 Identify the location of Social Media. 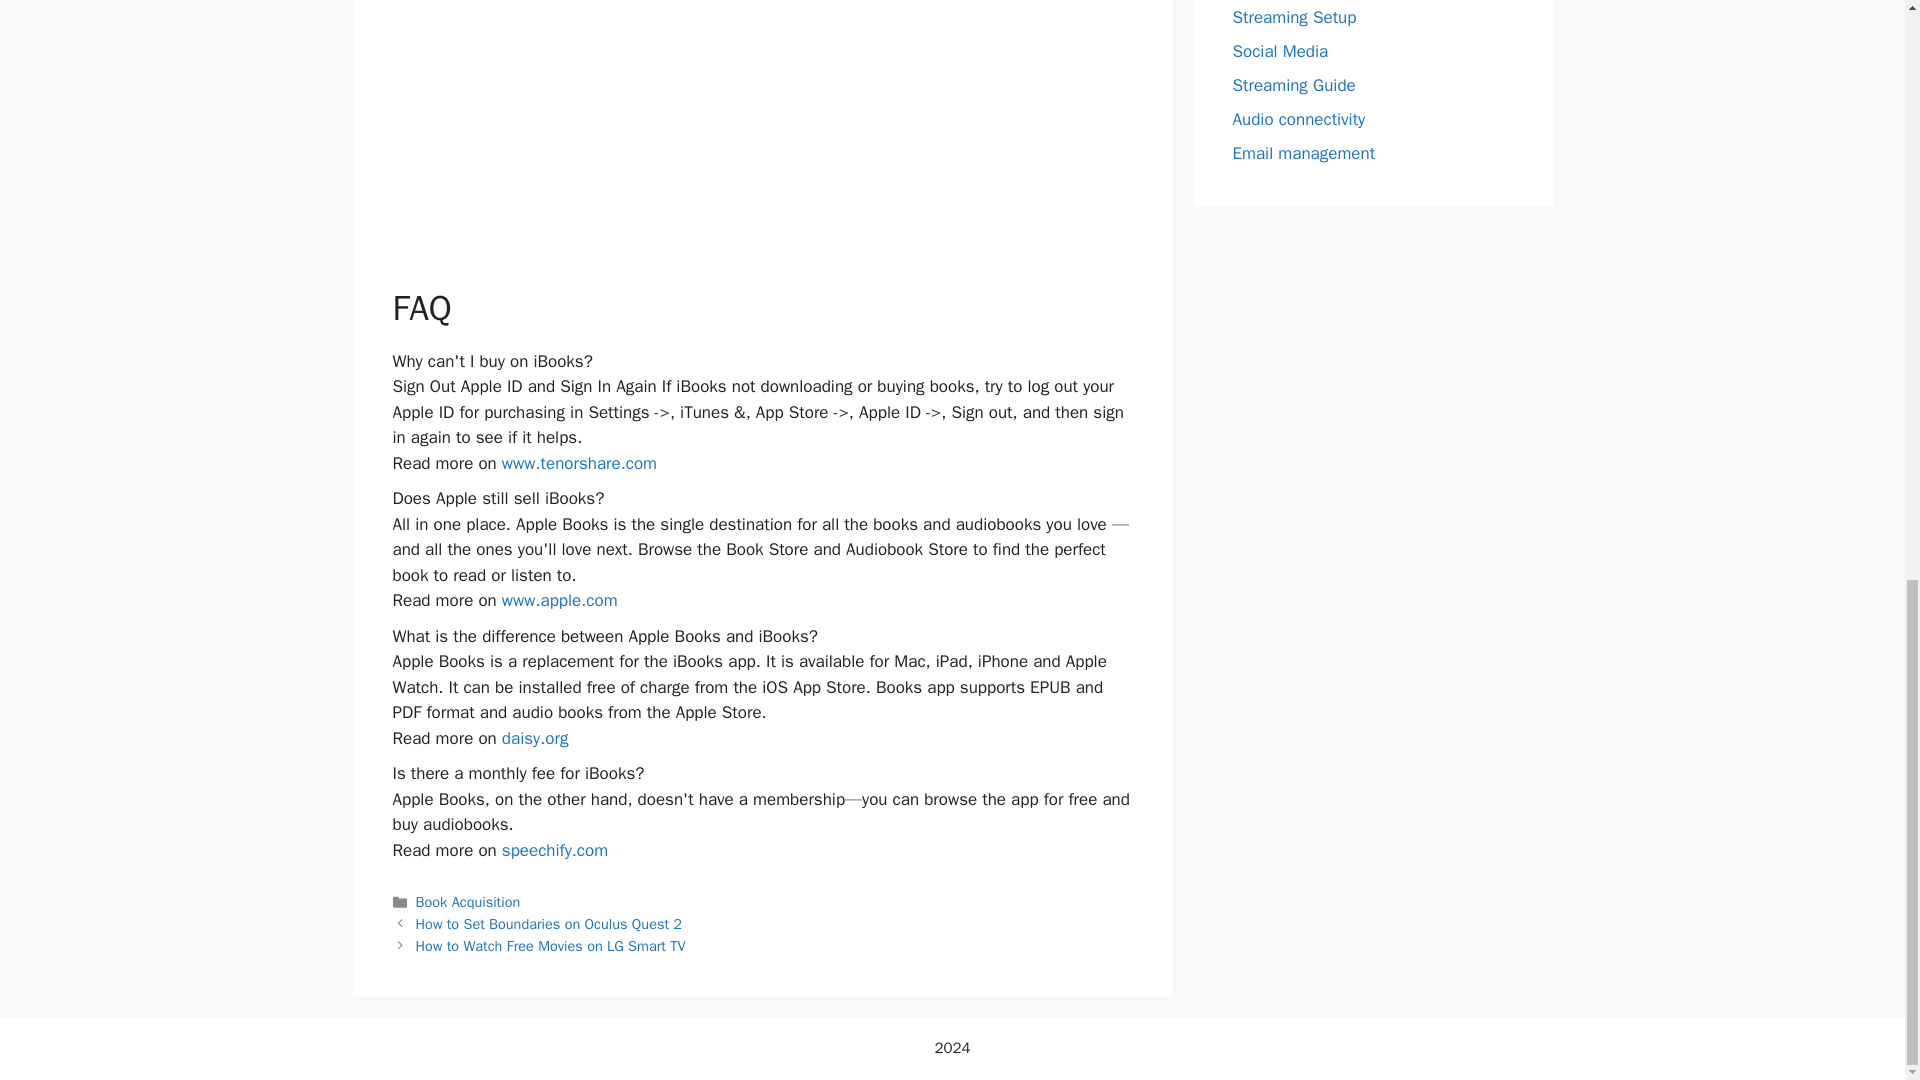
(1280, 51).